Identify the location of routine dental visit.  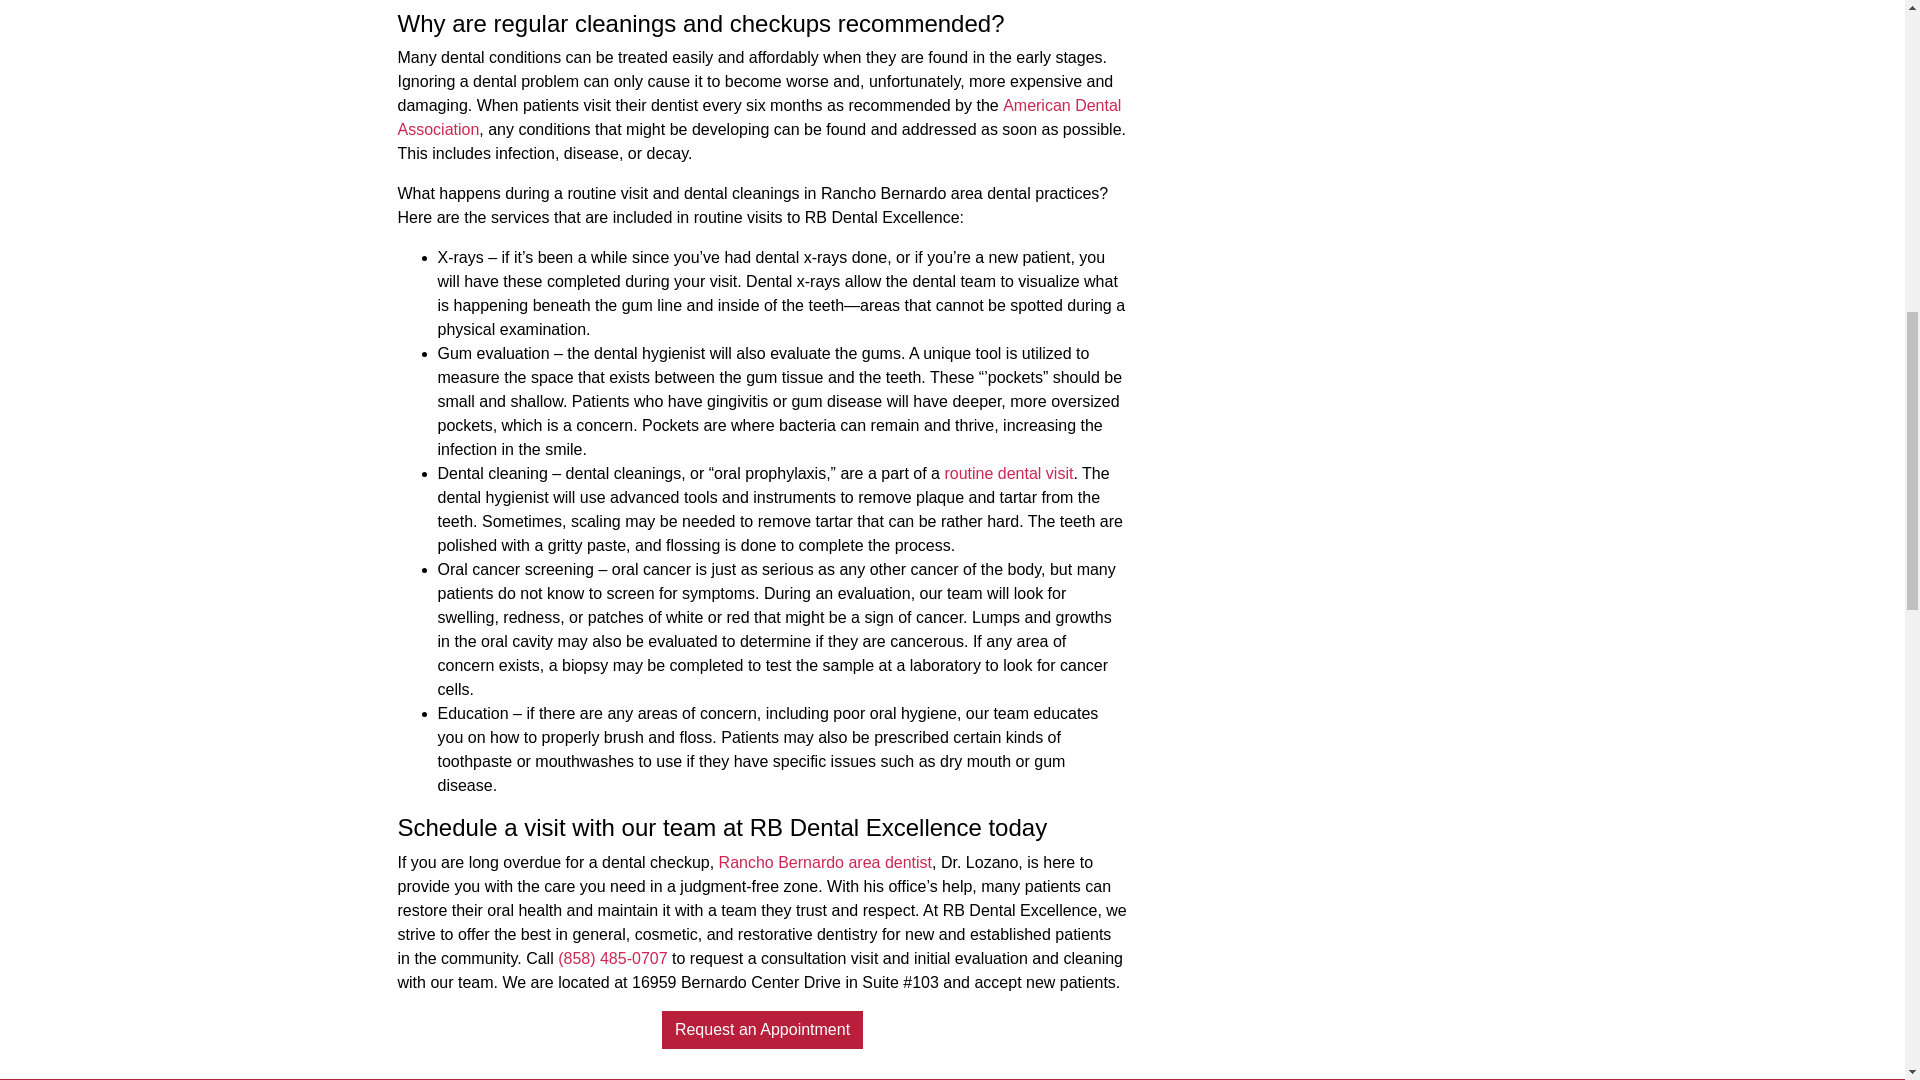
(1008, 473).